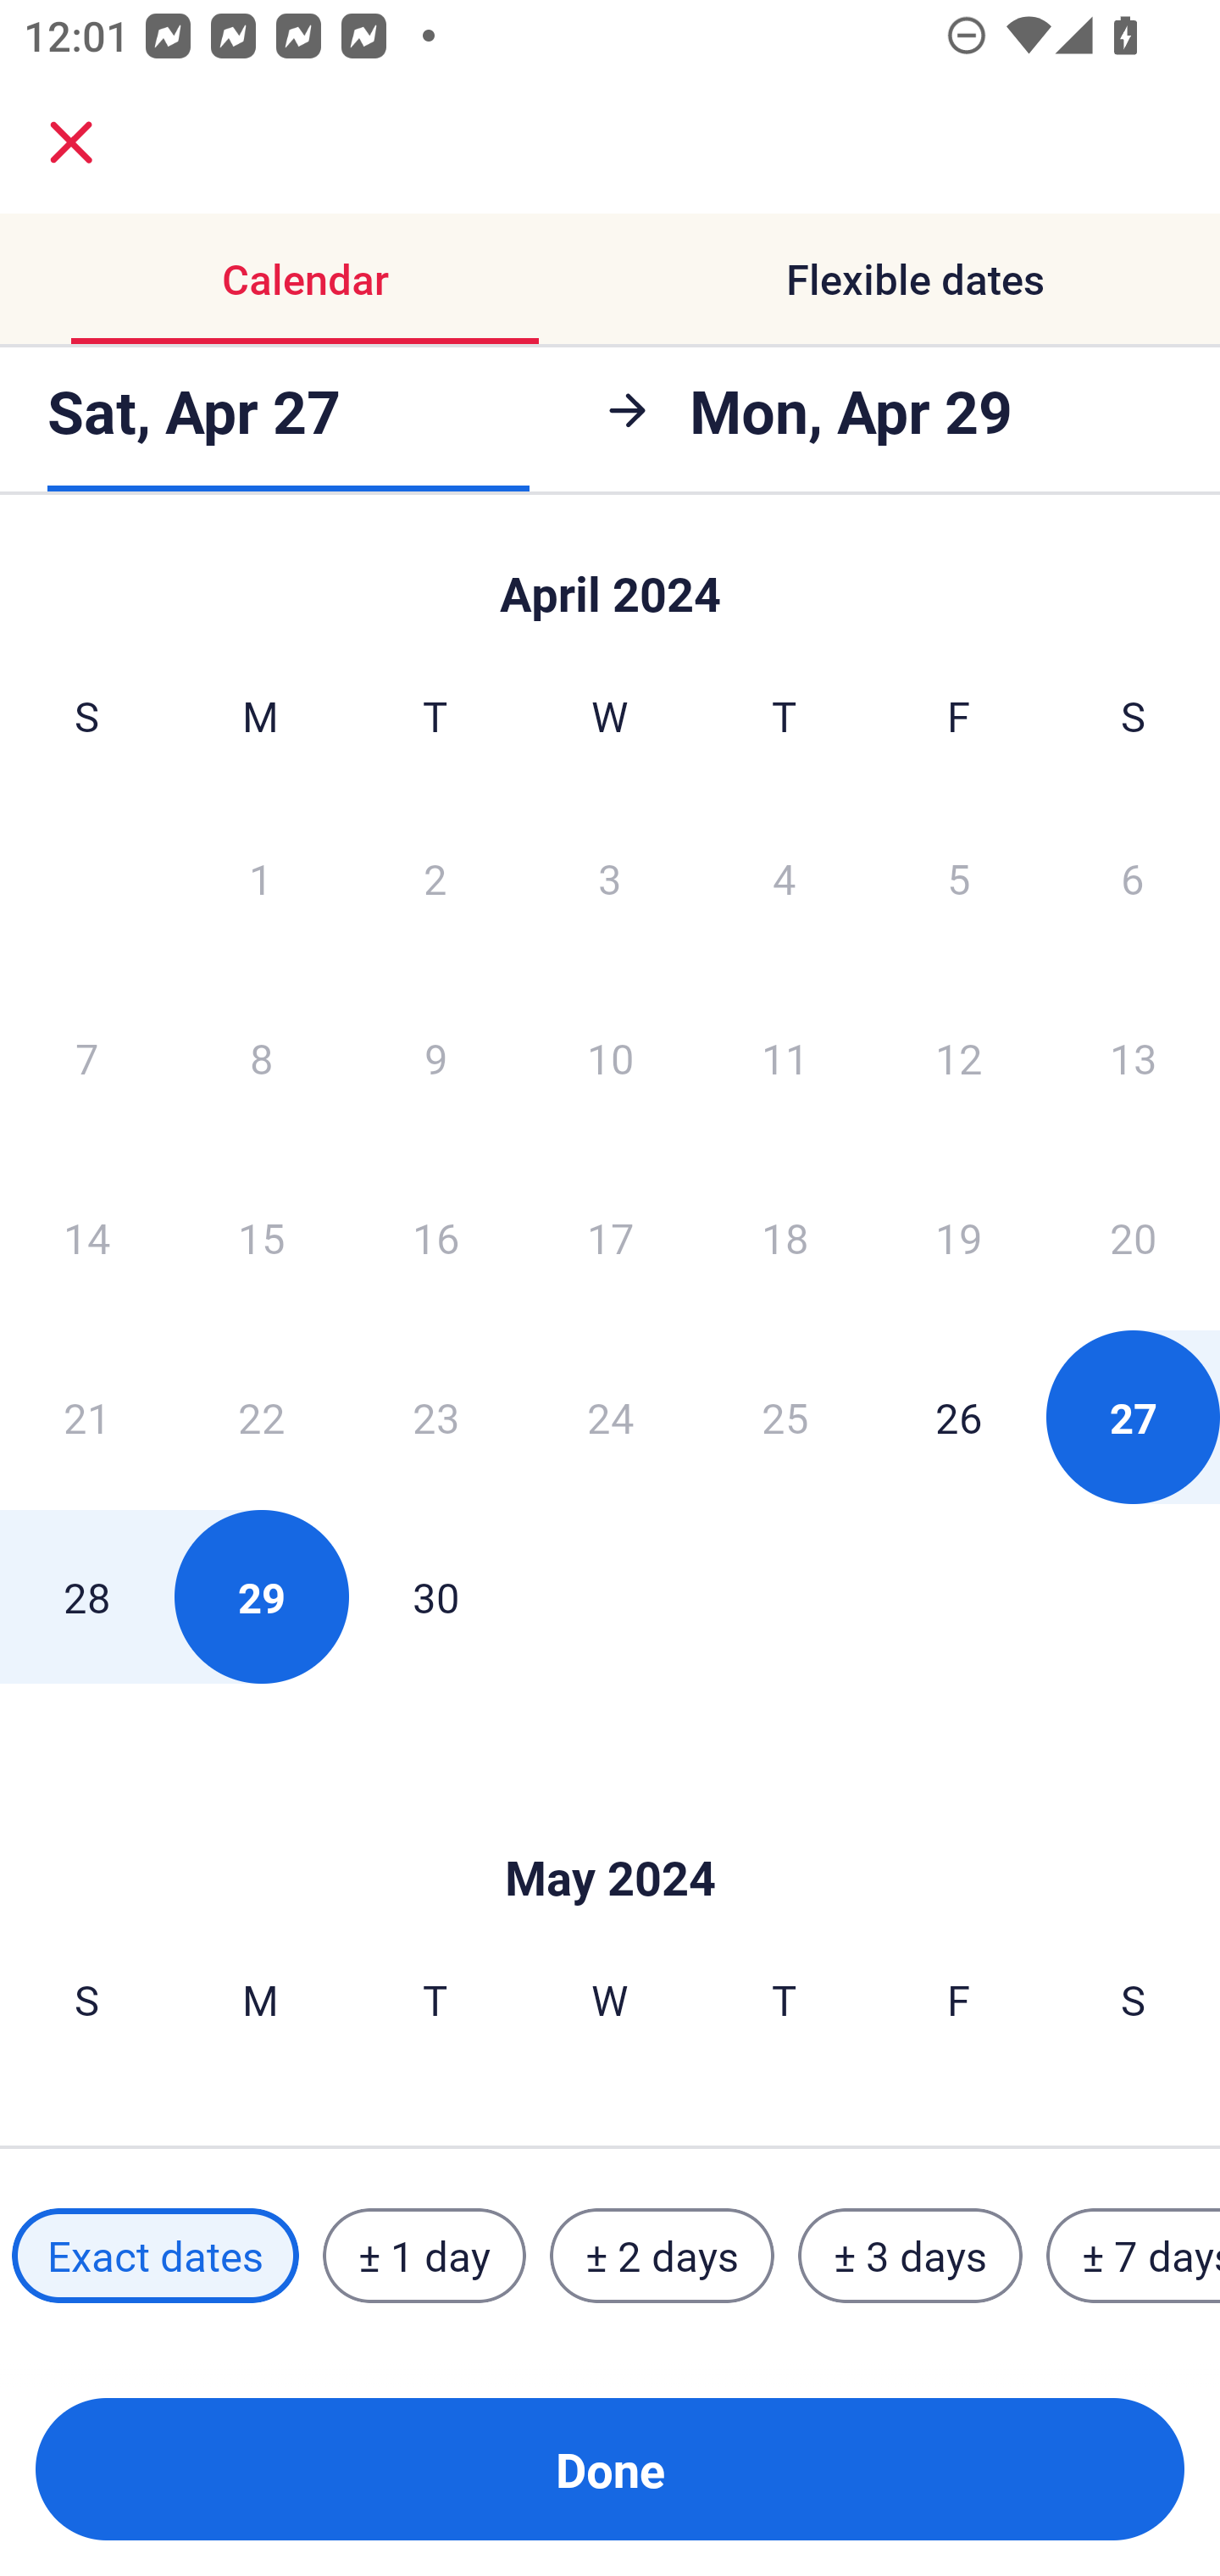 The width and height of the screenshot is (1220, 2576). Describe the element at coordinates (261, 1417) in the screenshot. I see `22 Monday, April 22, 2024` at that location.